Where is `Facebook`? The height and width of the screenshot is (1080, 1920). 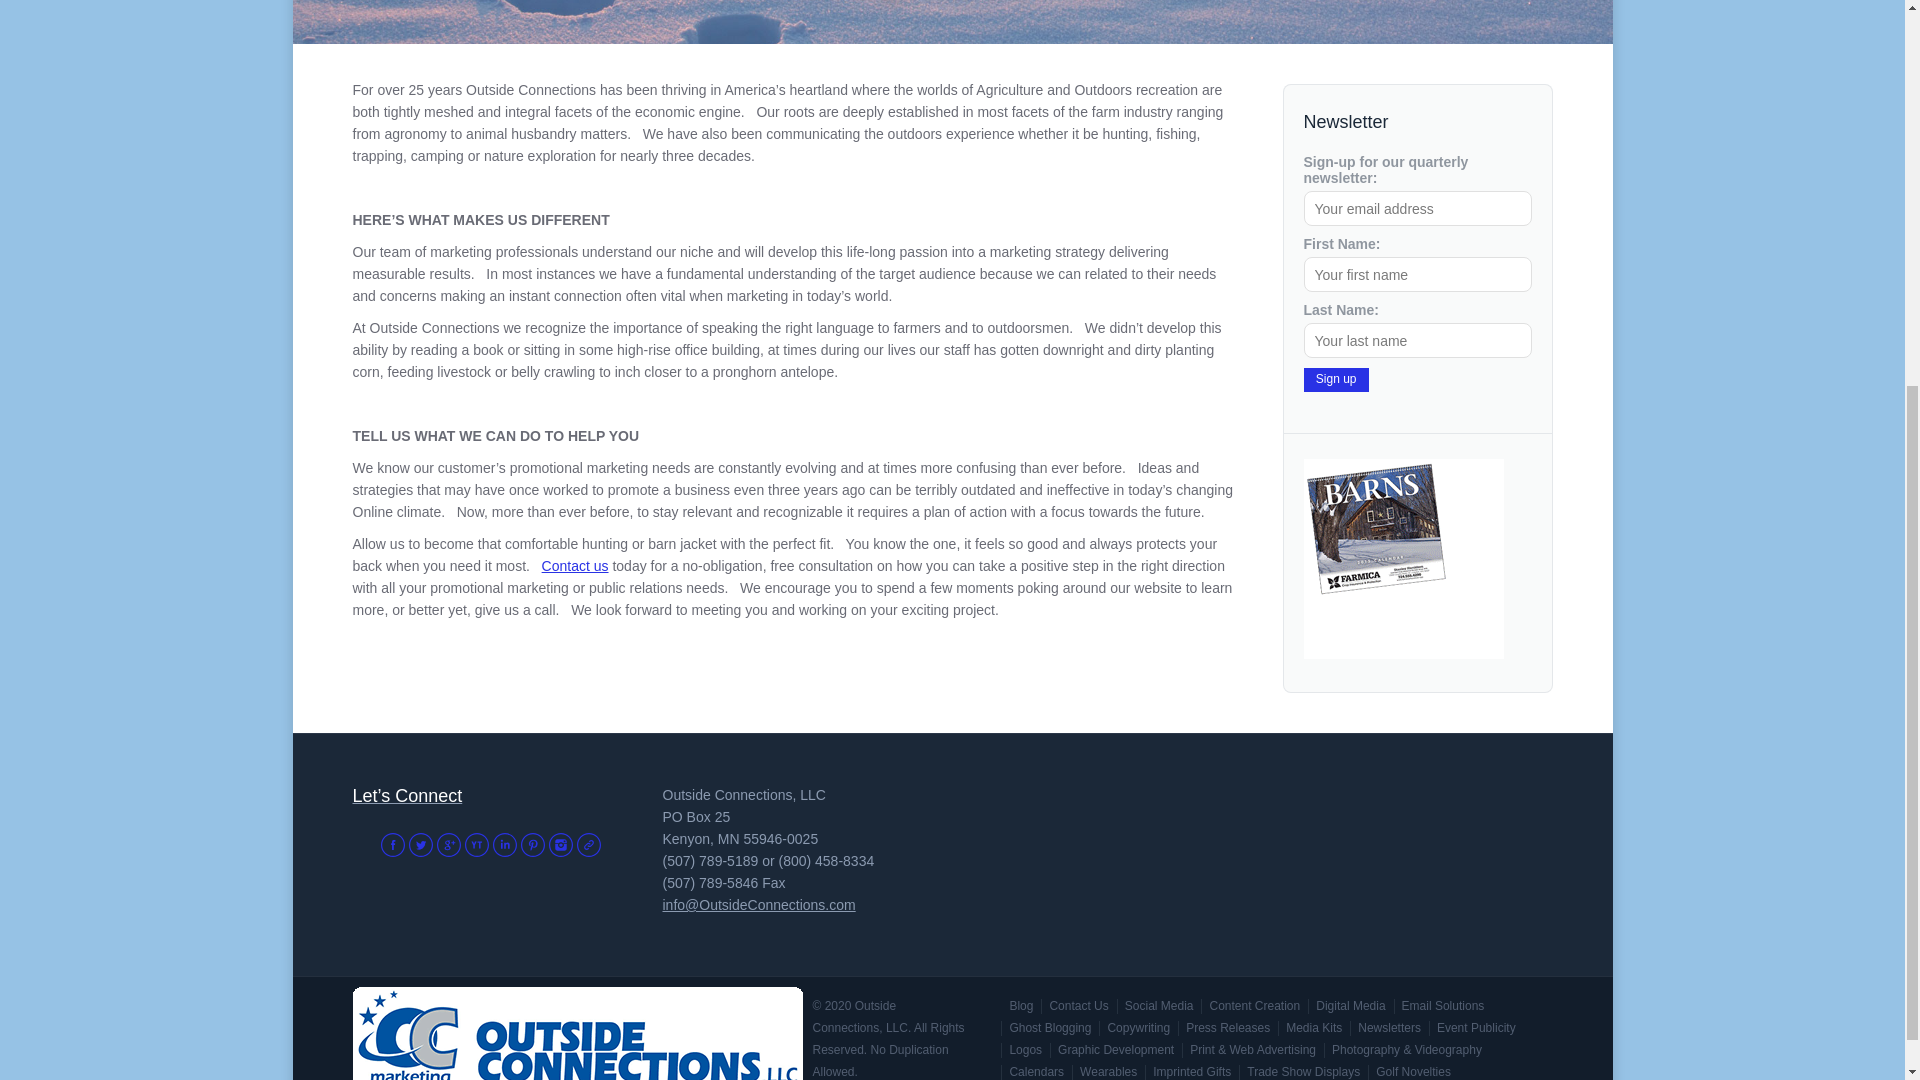
Facebook is located at coordinates (392, 844).